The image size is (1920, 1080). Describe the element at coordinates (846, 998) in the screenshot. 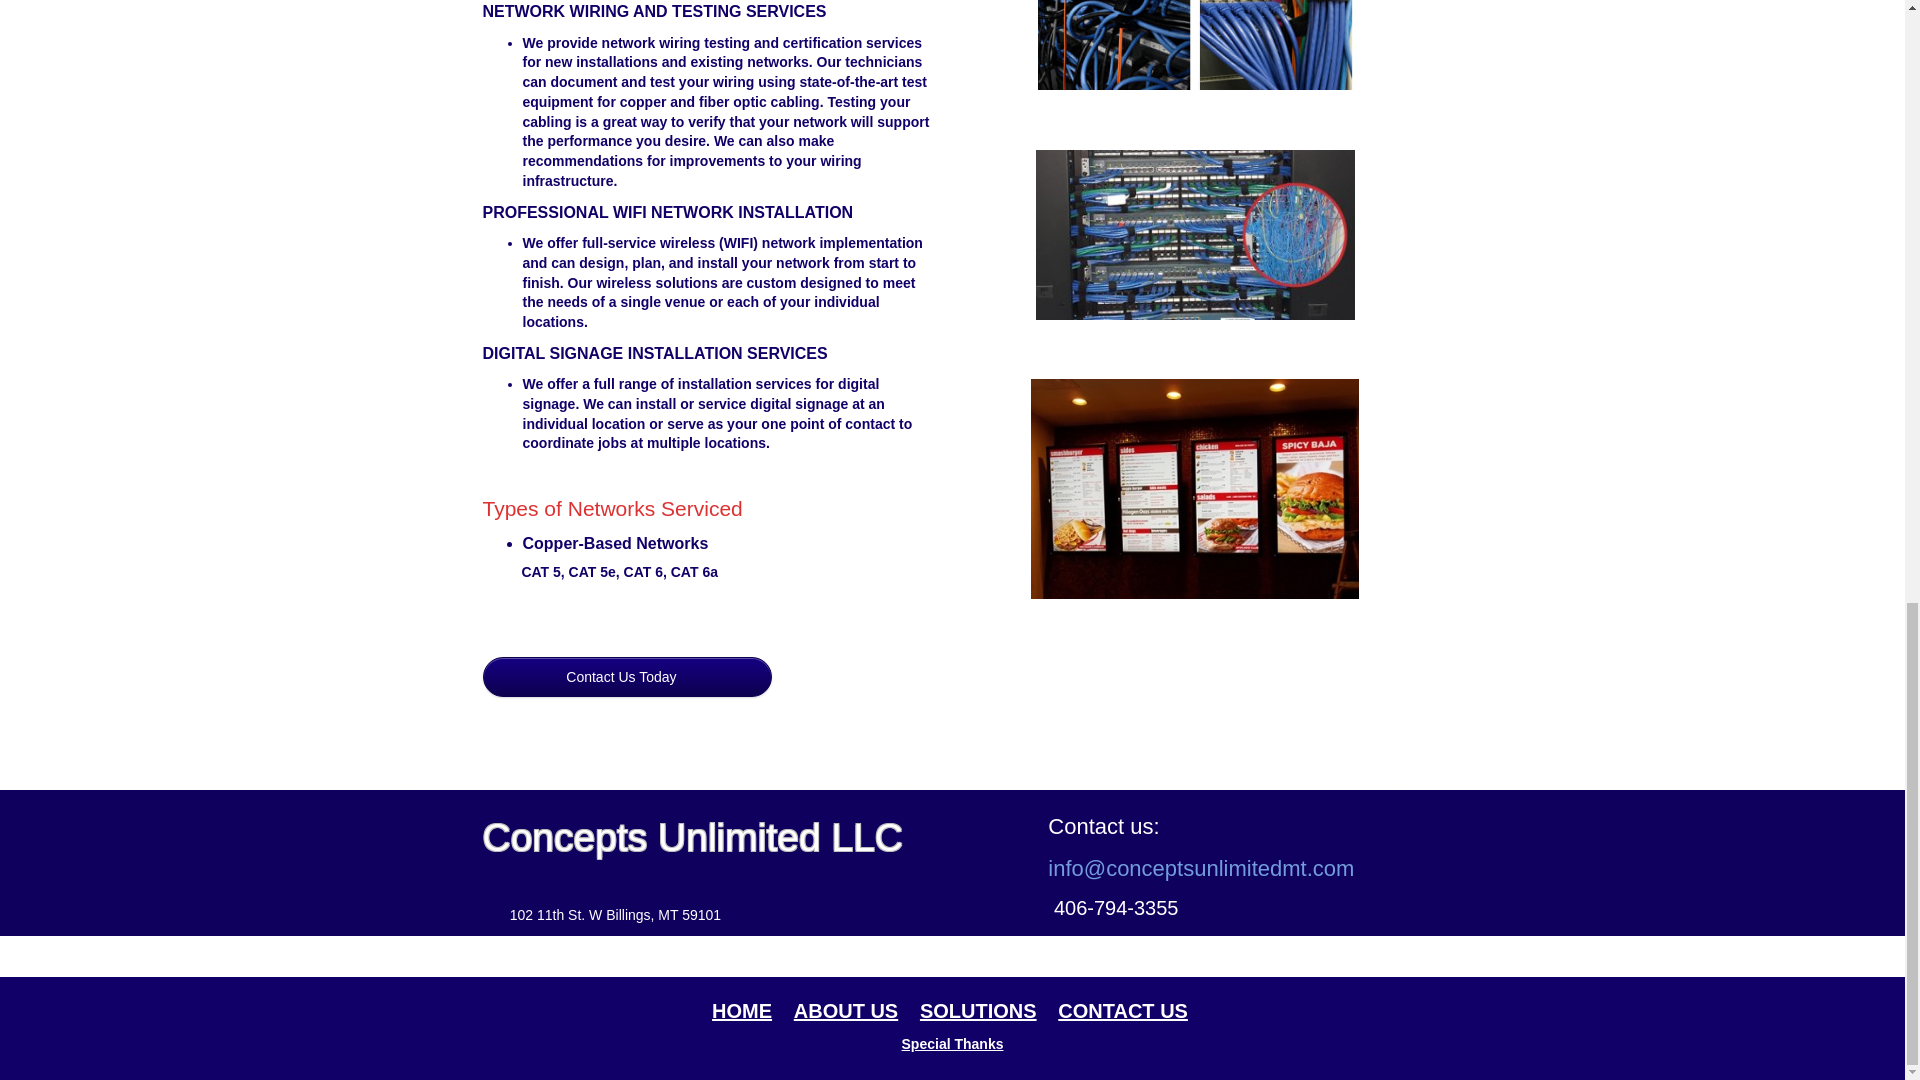

I see `ABOUT US` at that location.